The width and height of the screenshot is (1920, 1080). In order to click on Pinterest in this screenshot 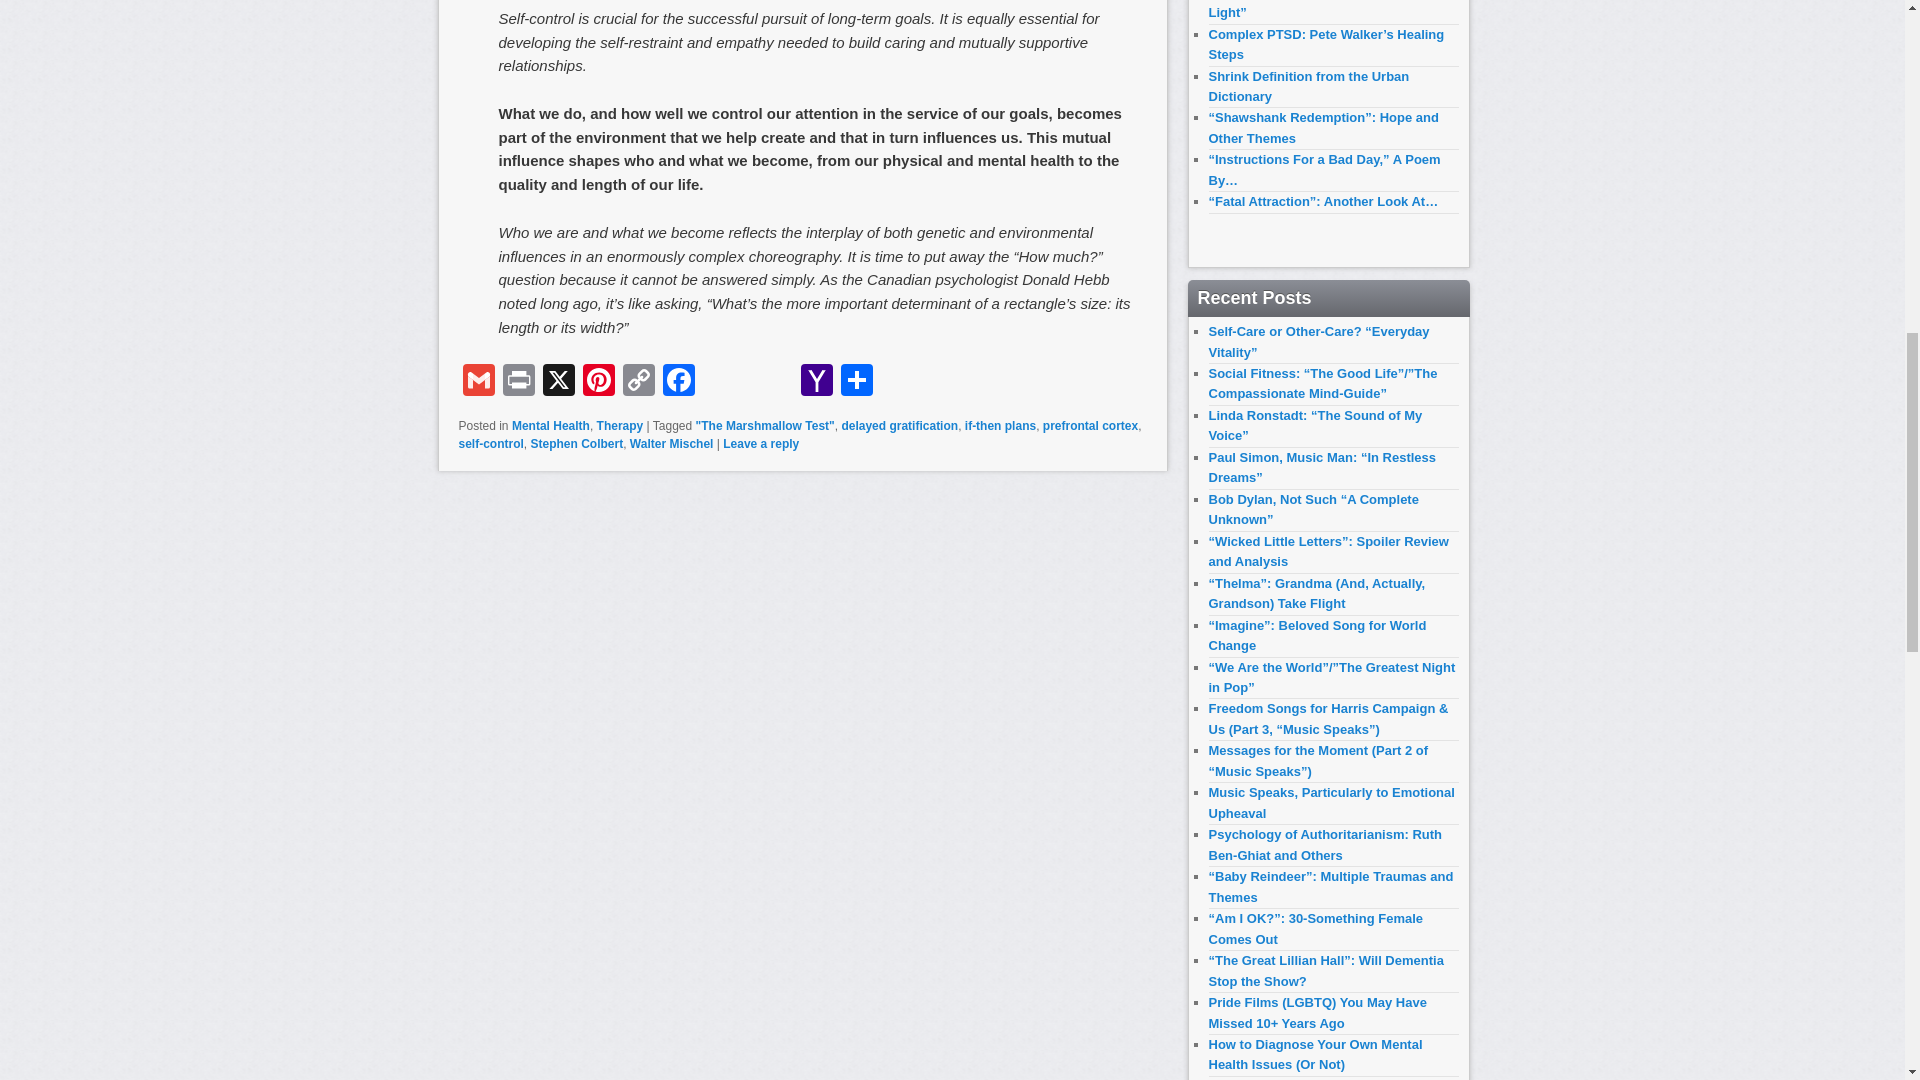, I will do `click(598, 382)`.